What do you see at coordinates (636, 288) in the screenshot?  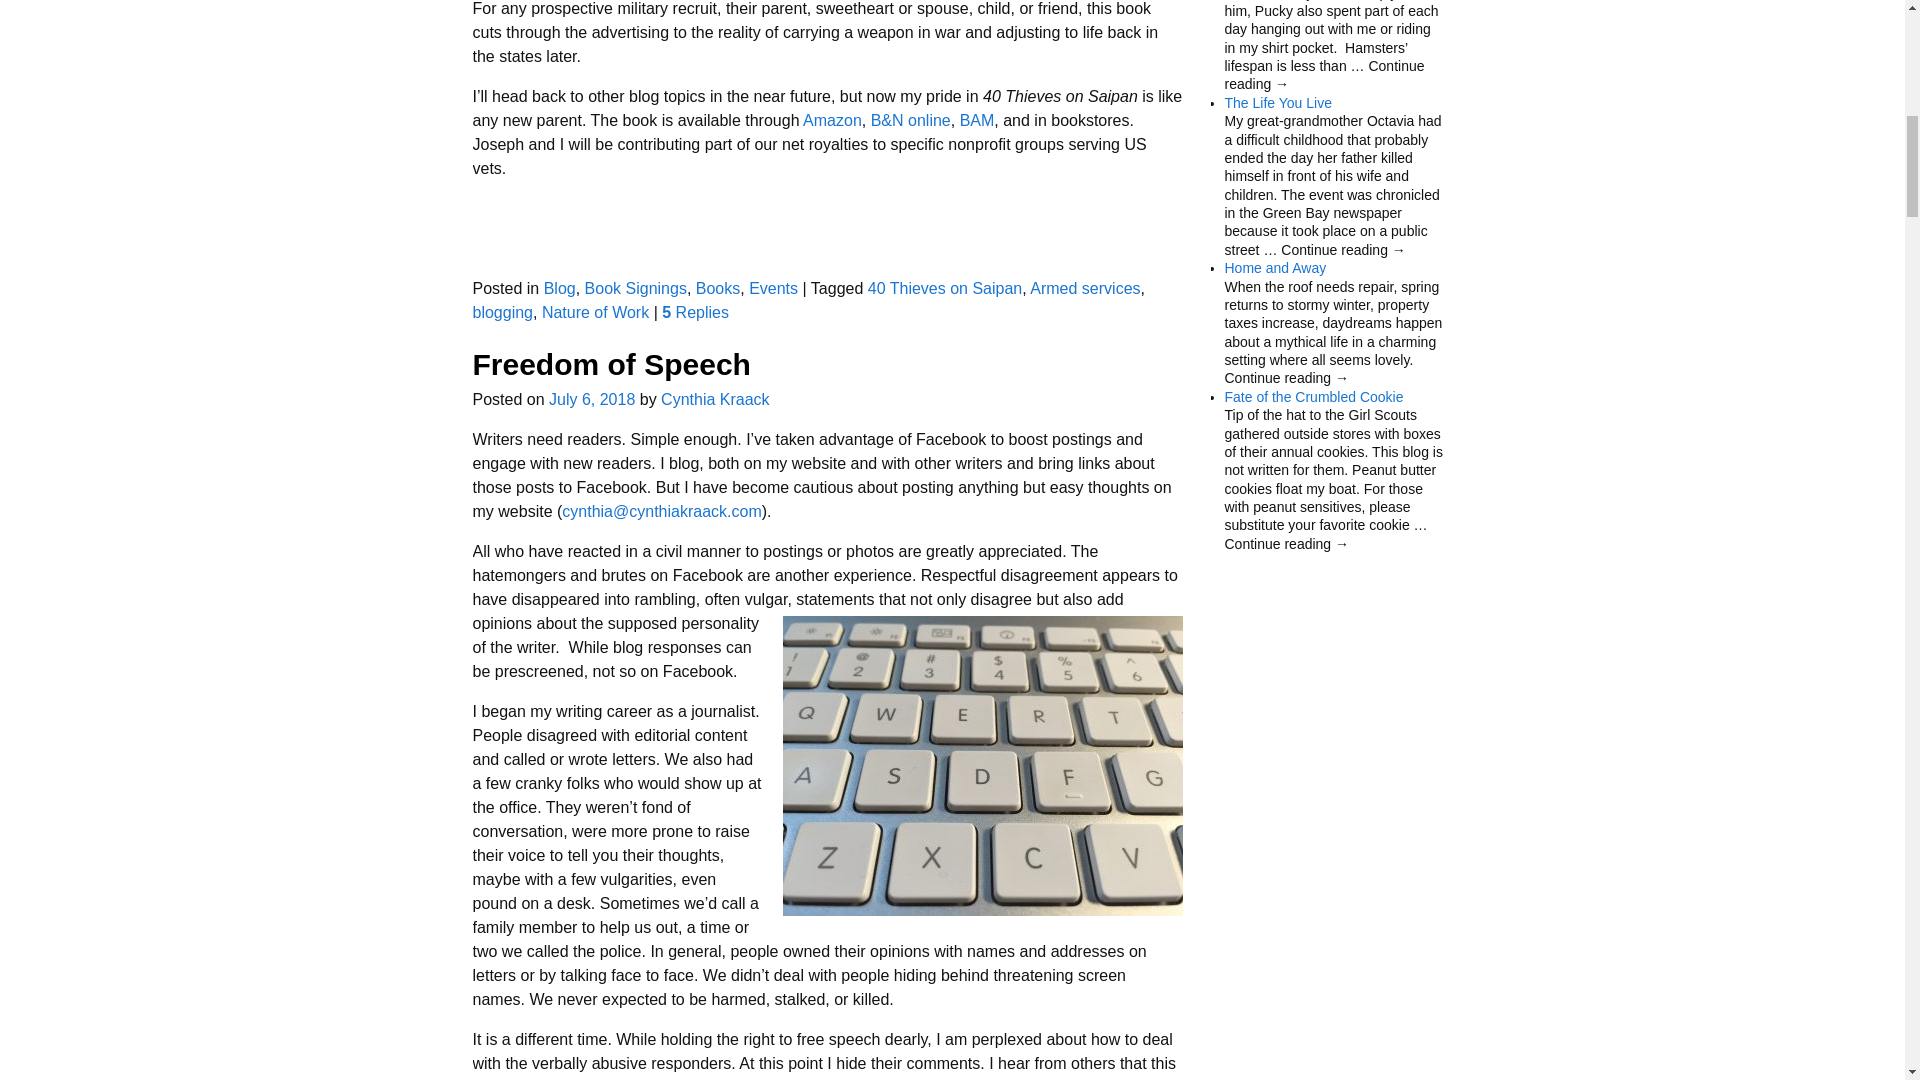 I see `Book Signings` at bounding box center [636, 288].